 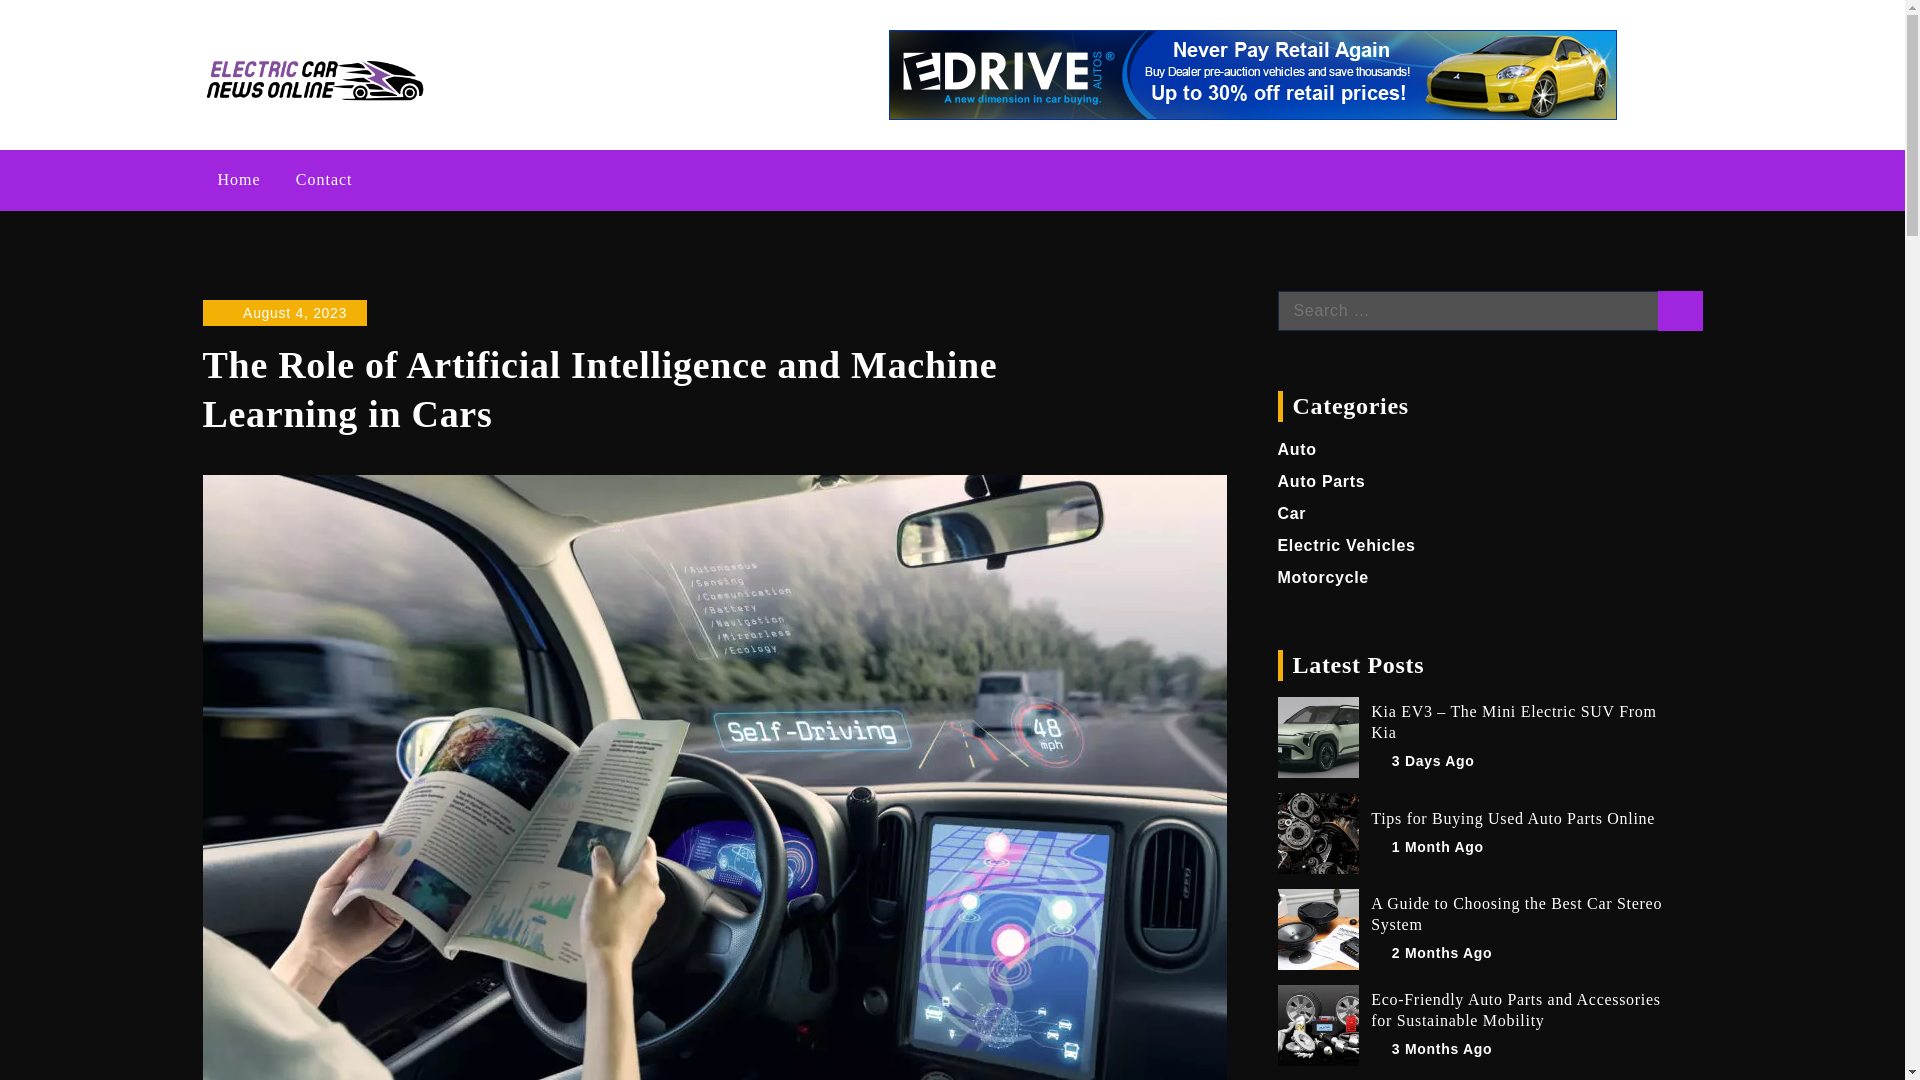 What do you see at coordinates (1680, 310) in the screenshot?
I see `Search` at bounding box center [1680, 310].